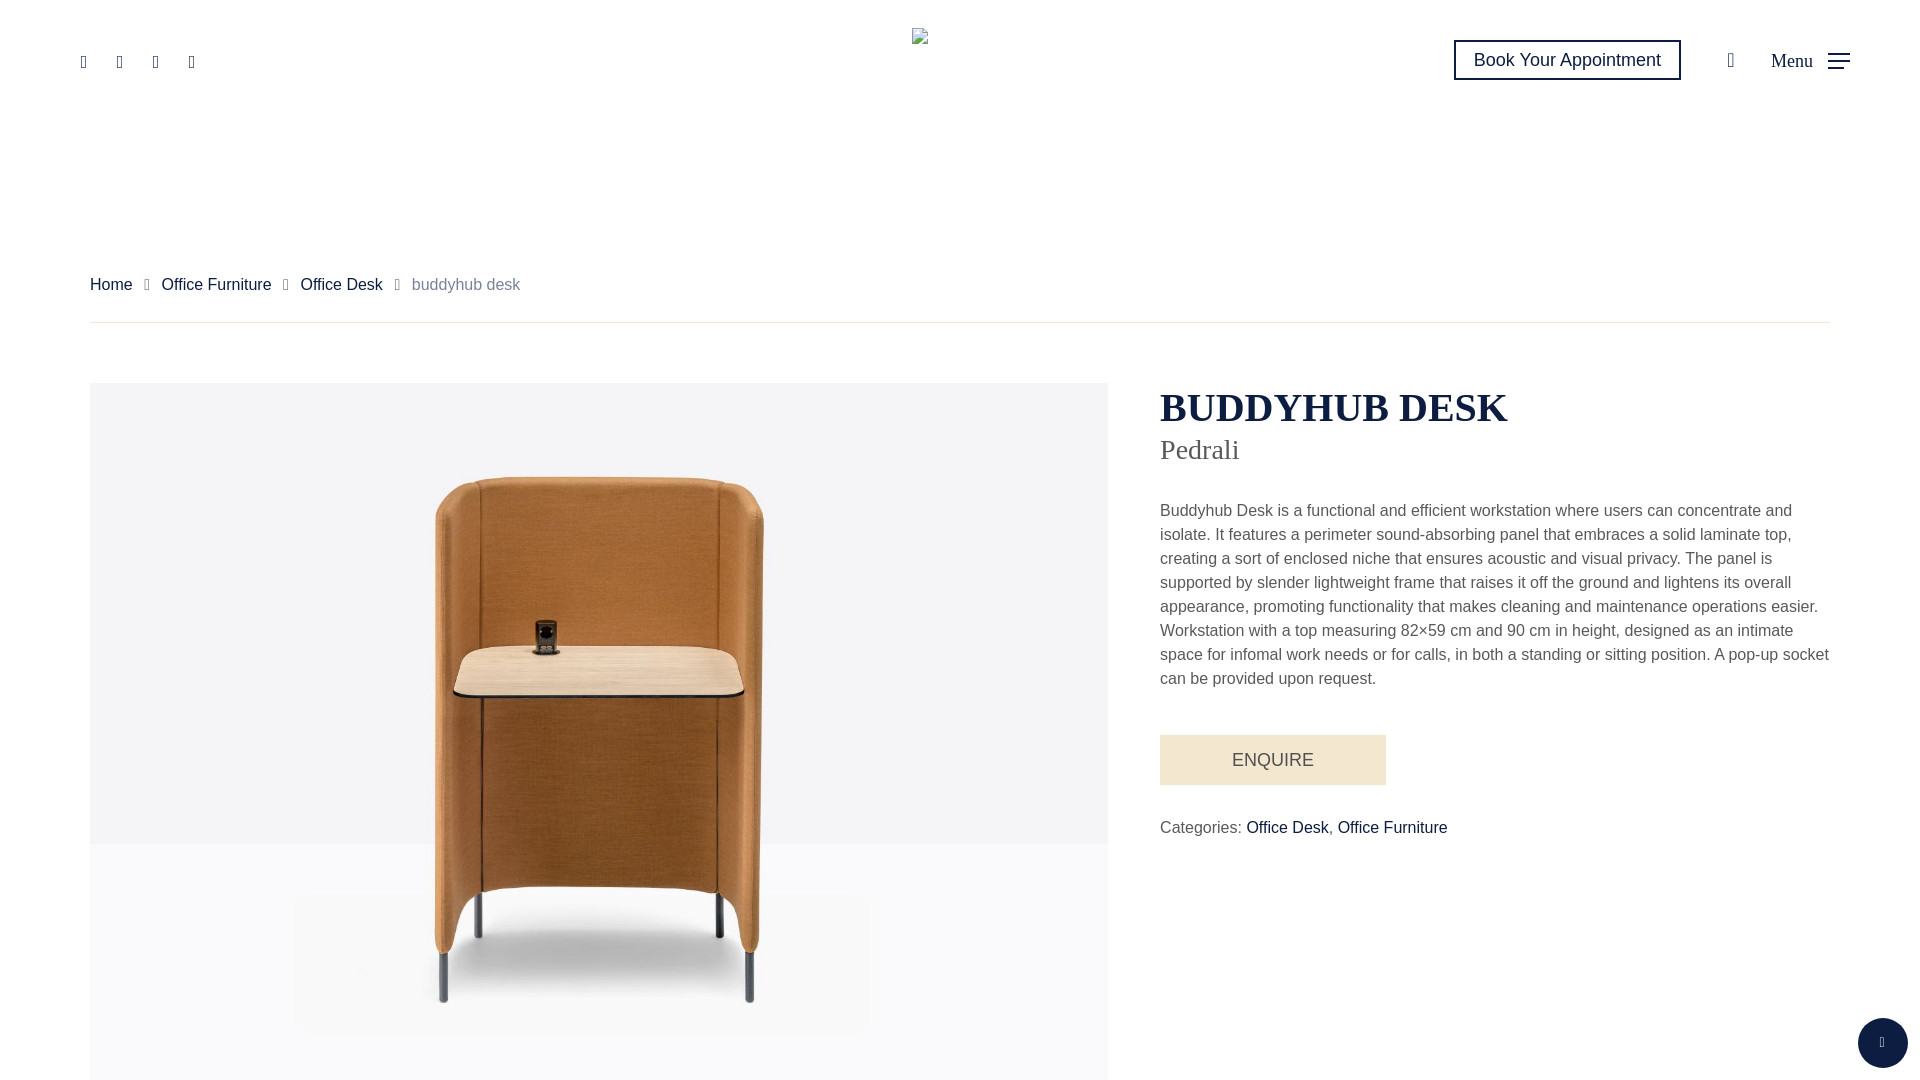 The width and height of the screenshot is (1920, 1080). I want to click on Office Furniture, so click(216, 284).